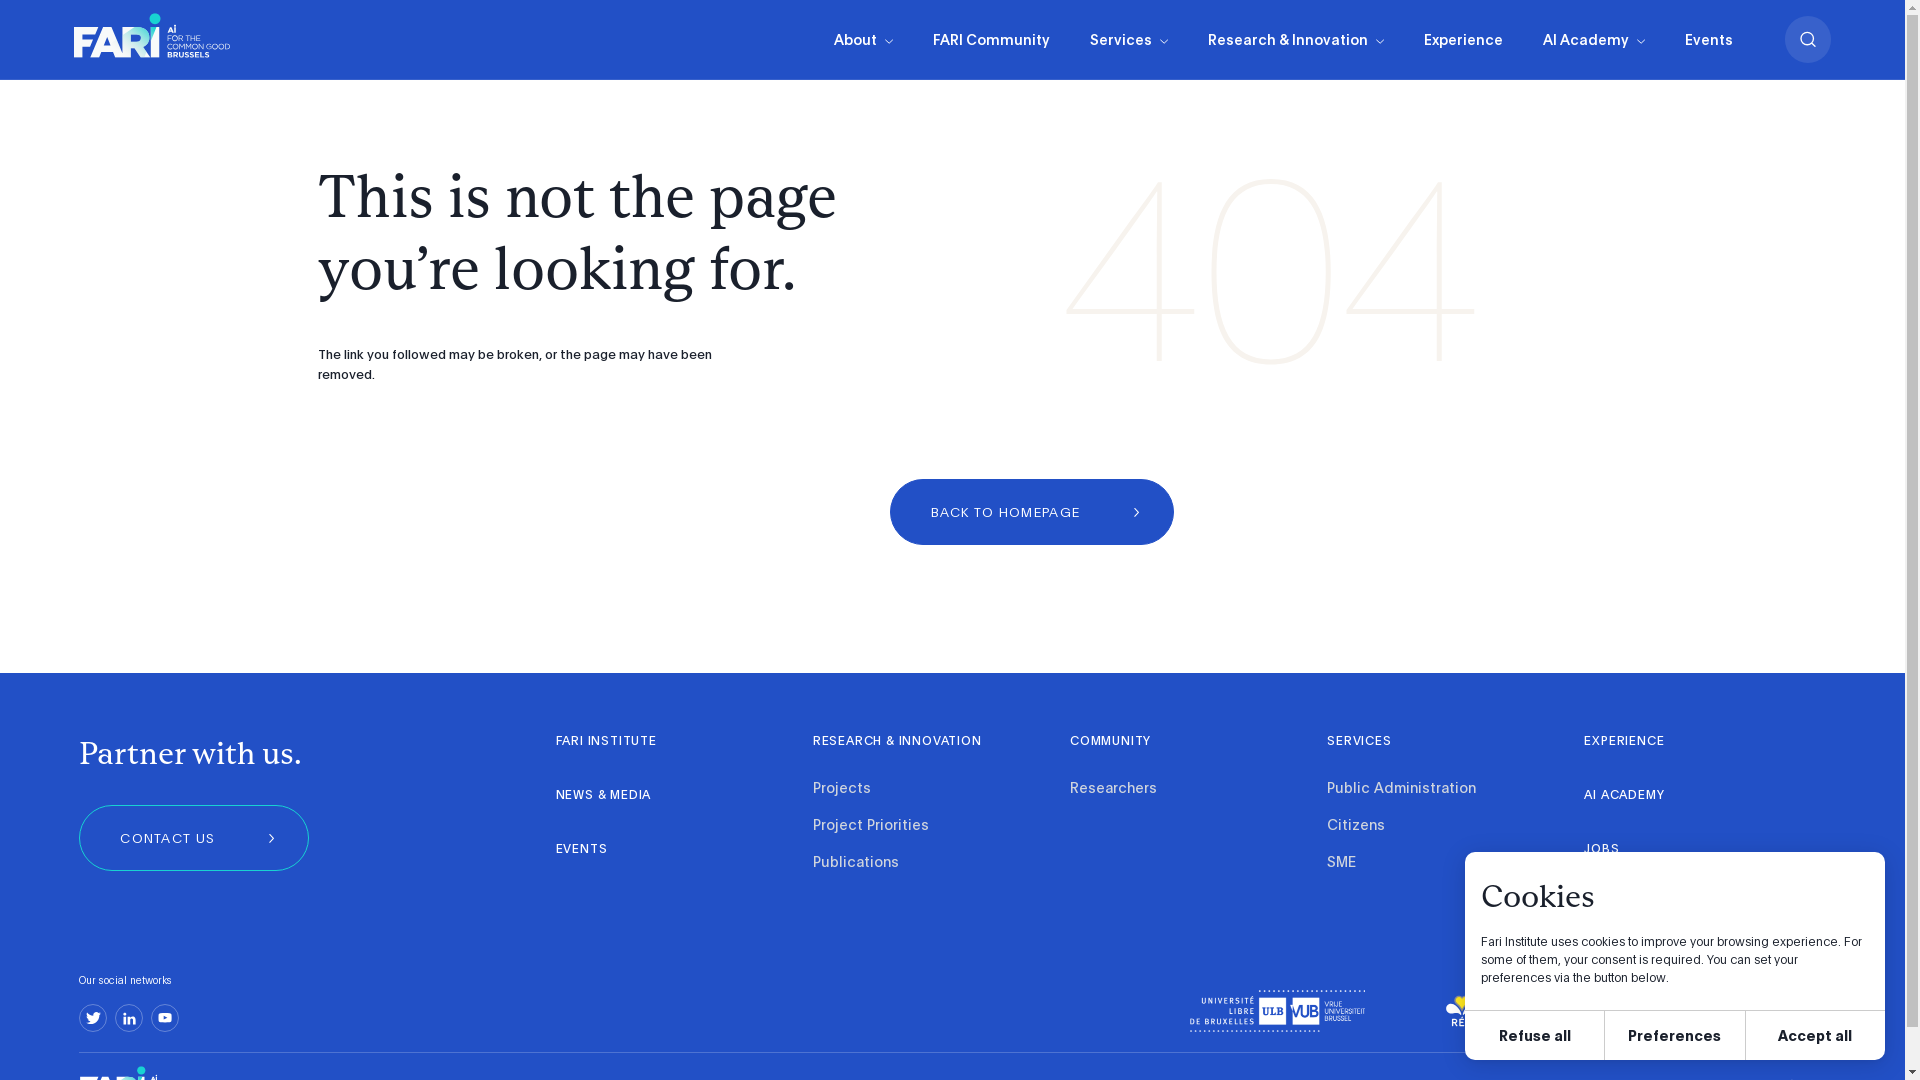 This screenshot has height=1080, width=1920. Describe the element at coordinates (1356, 826) in the screenshot. I see `Citizens` at that location.